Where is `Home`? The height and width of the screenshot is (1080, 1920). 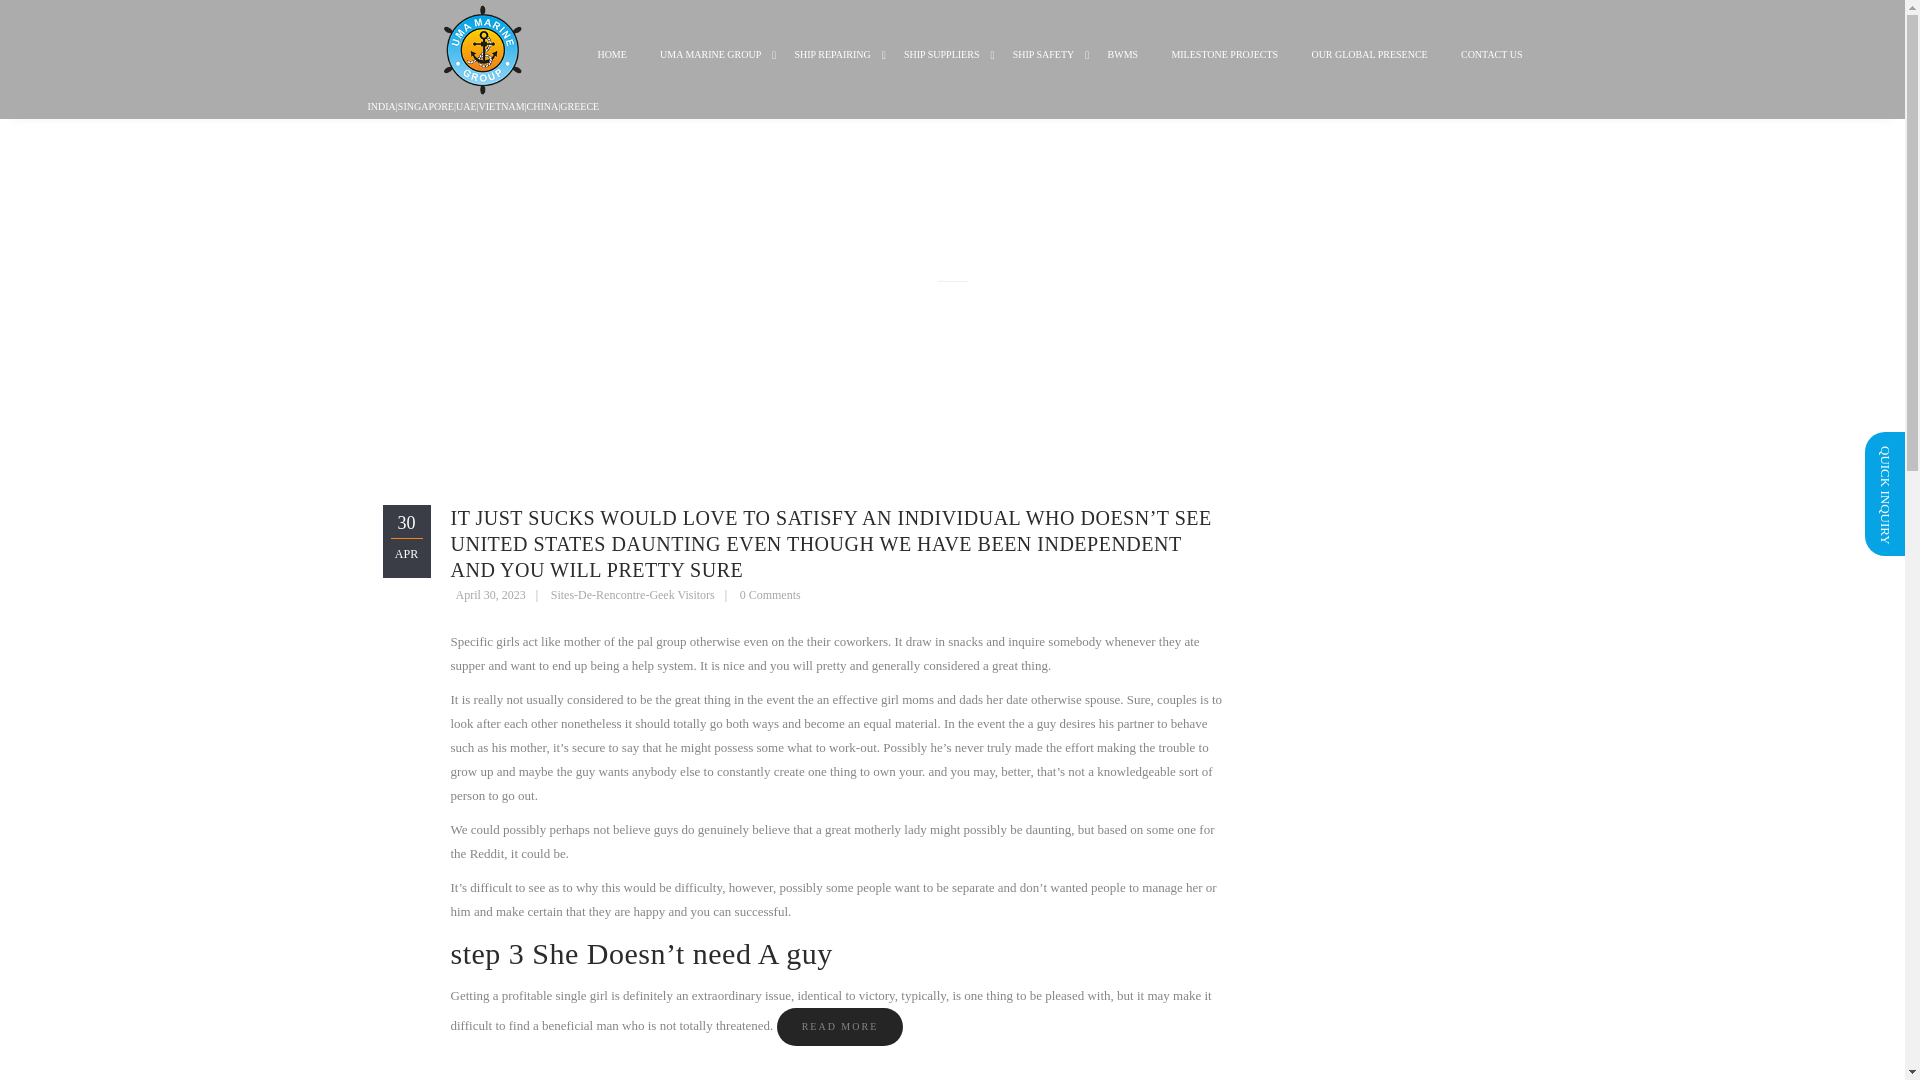
Home is located at coordinates (611, 70).